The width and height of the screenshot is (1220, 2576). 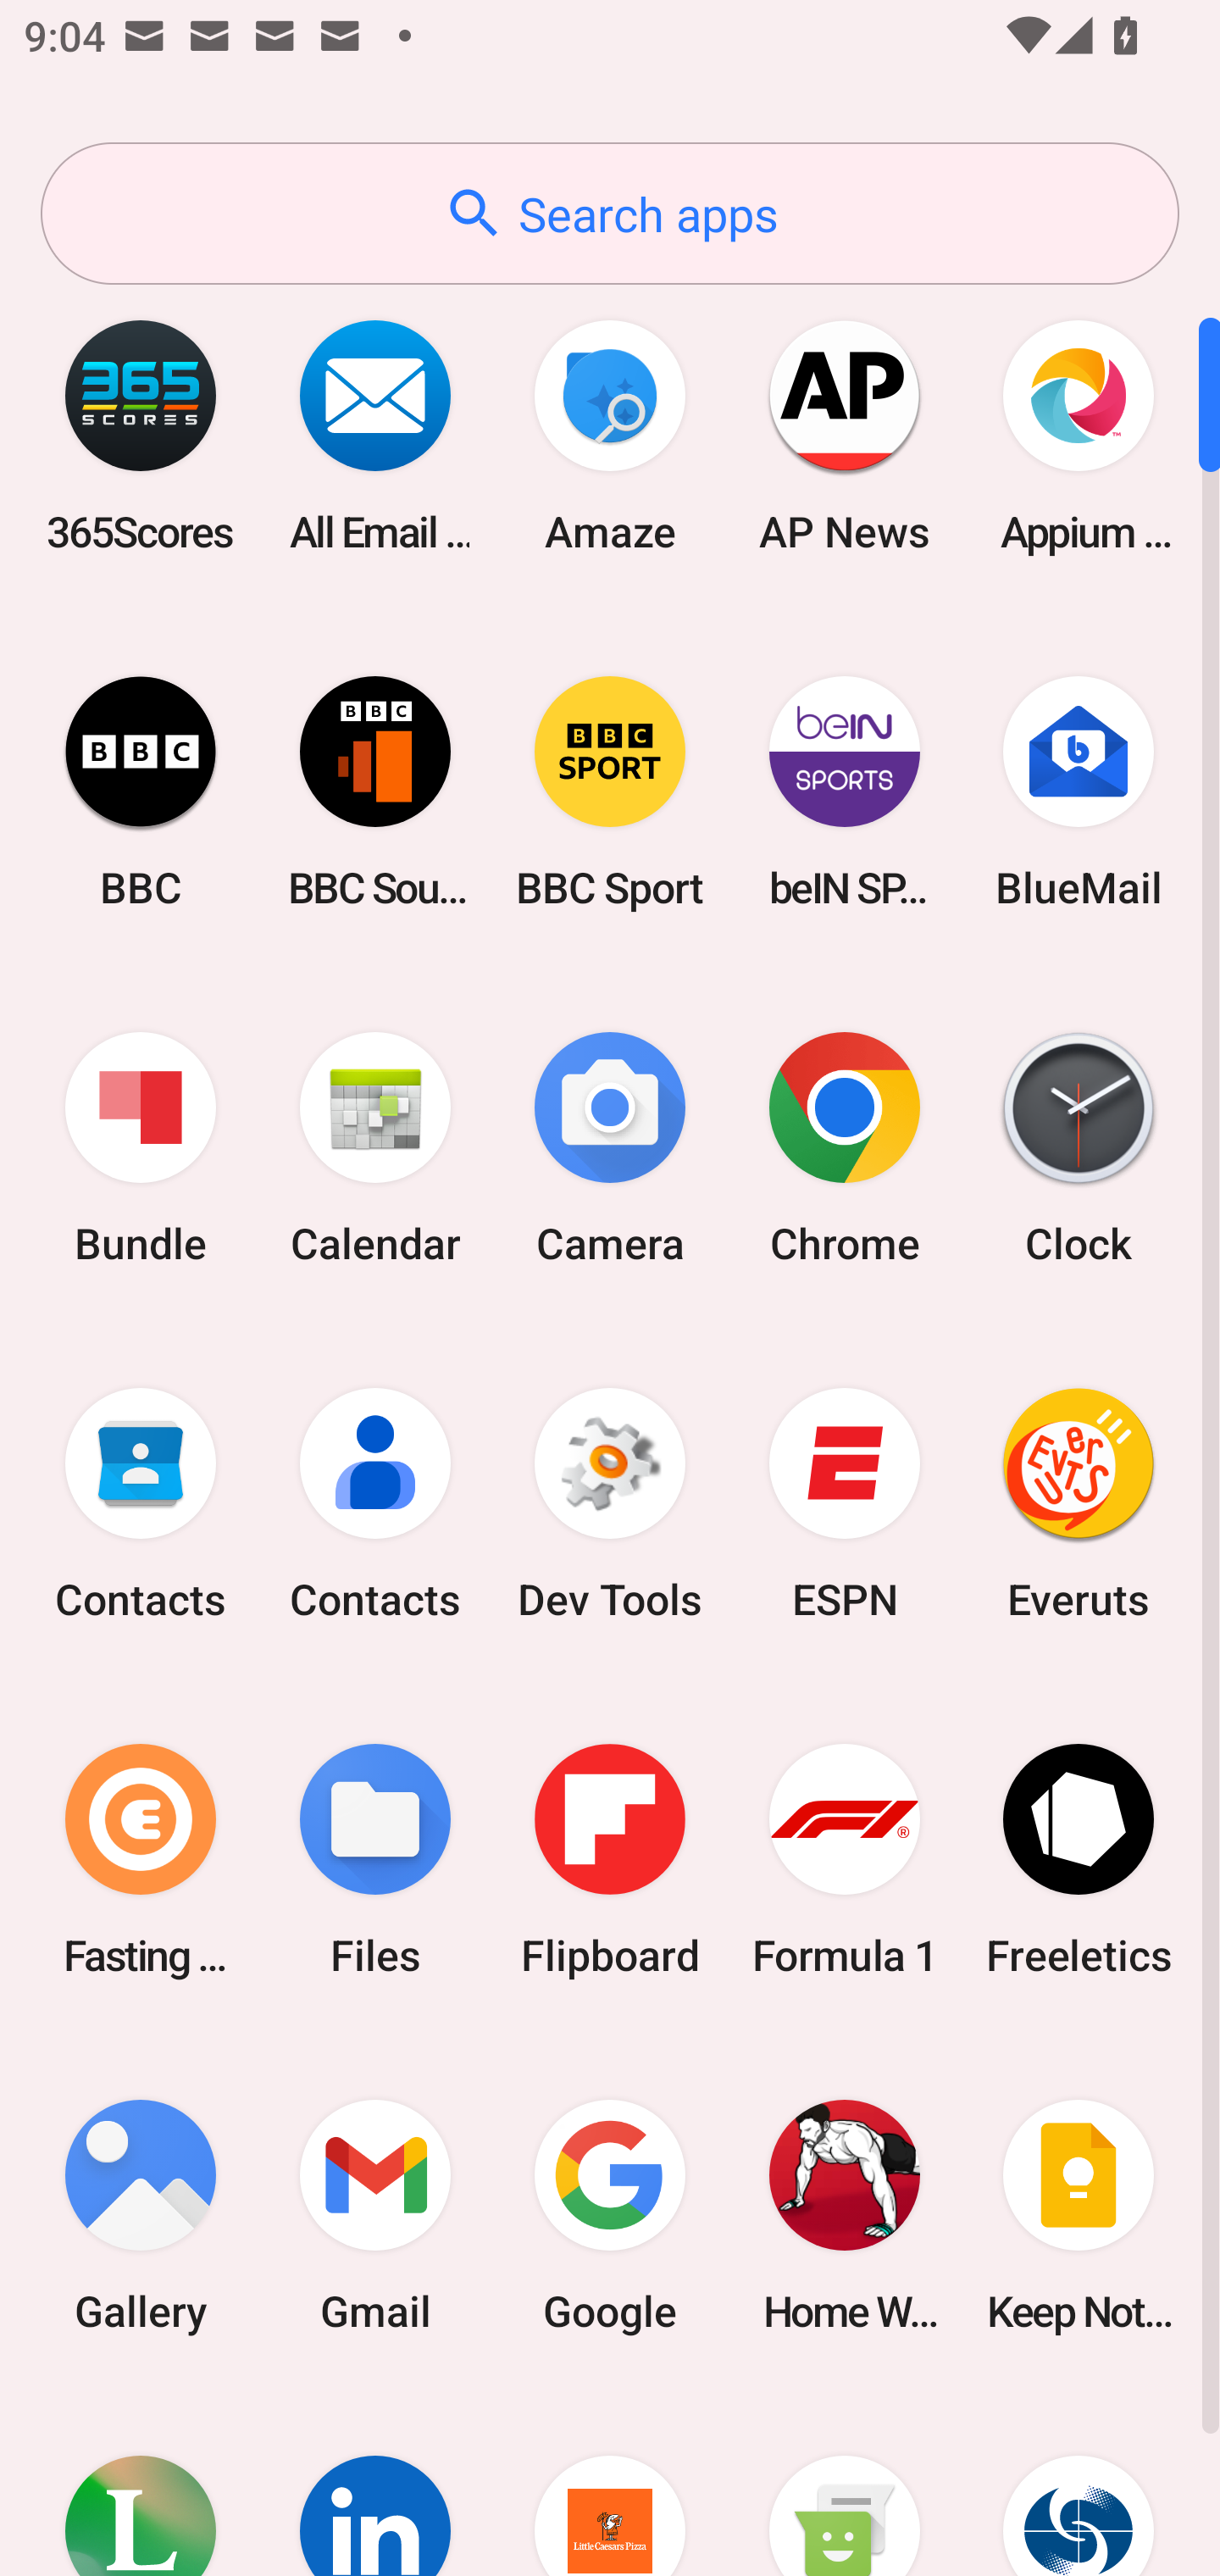 What do you see at coordinates (844, 2484) in the screenshot?
I see `Messaging` at bounding box center [844, 2484].